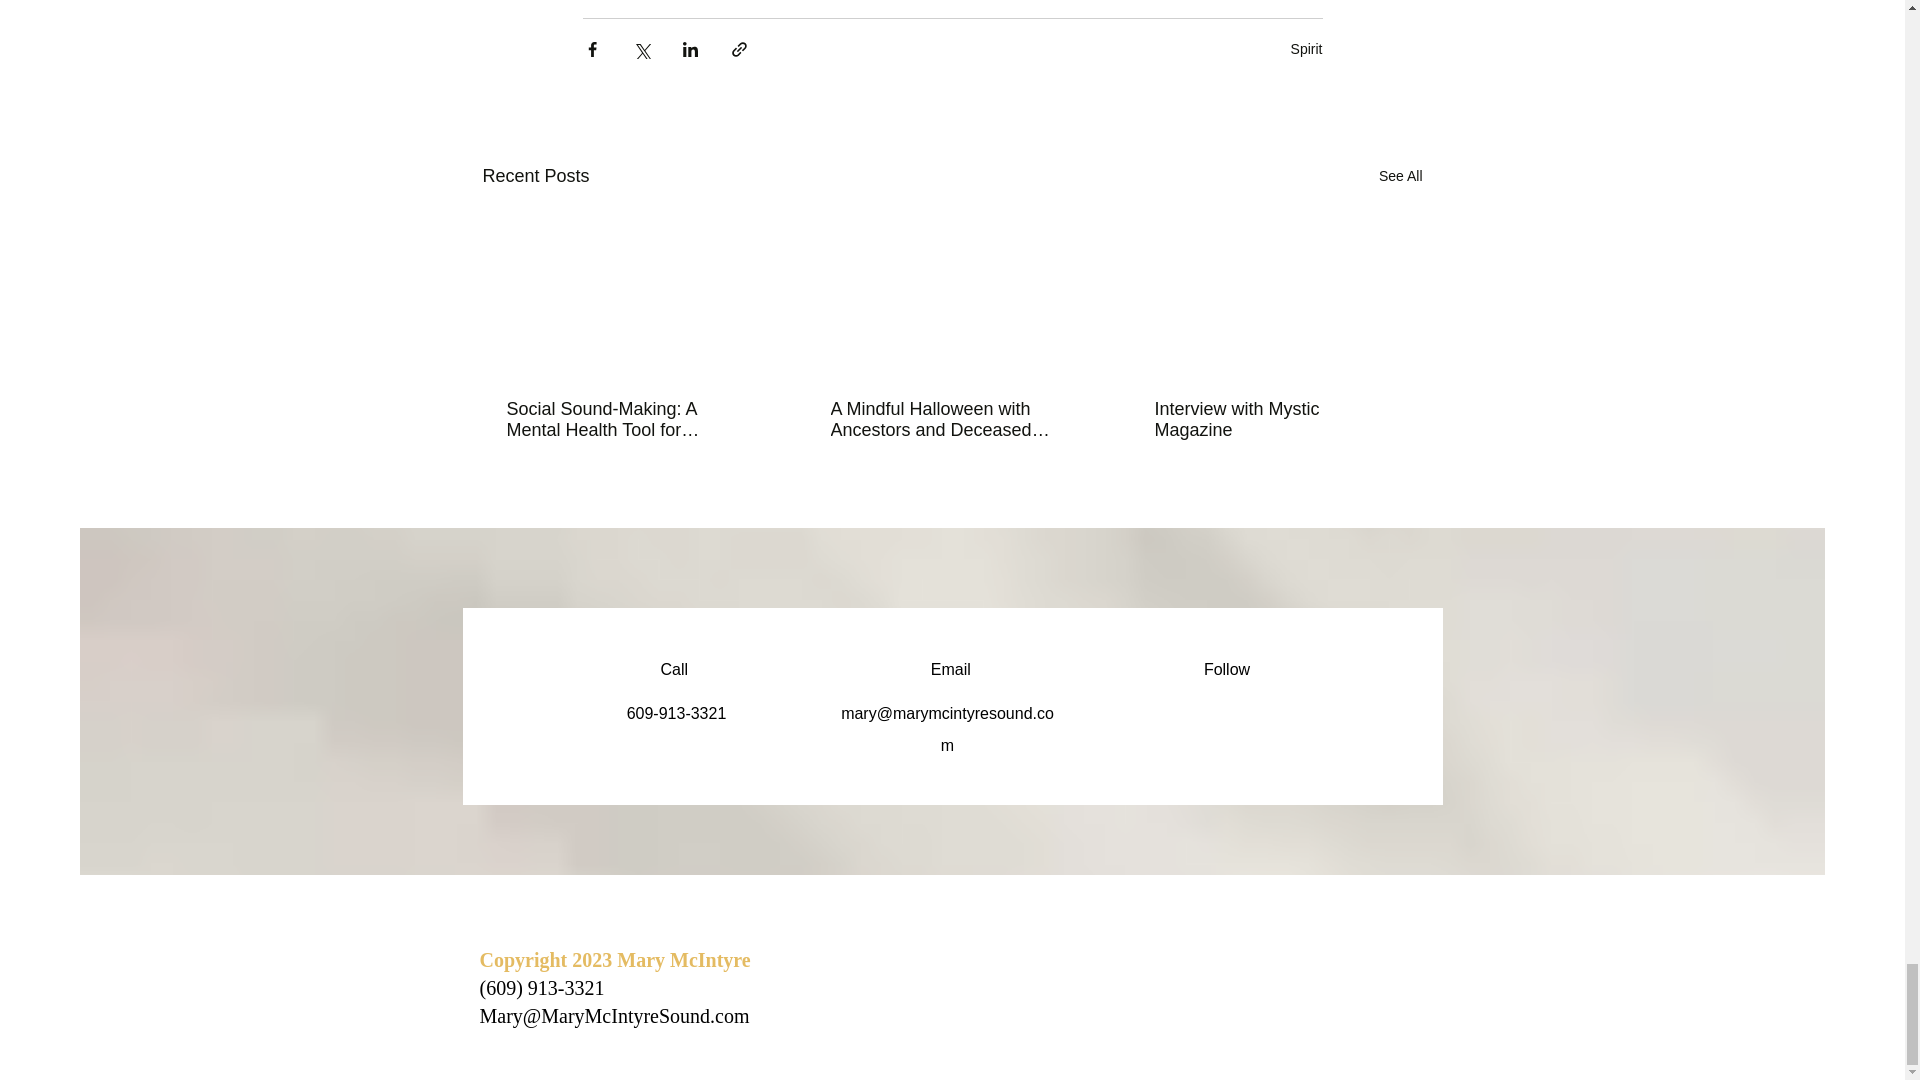 Image resolution: width=1920 pixels, height=1080 pixels. Describe the element at coordinates (1274, 419) in the screenshot. I see `Interview with Mystic Magazine` at that location.